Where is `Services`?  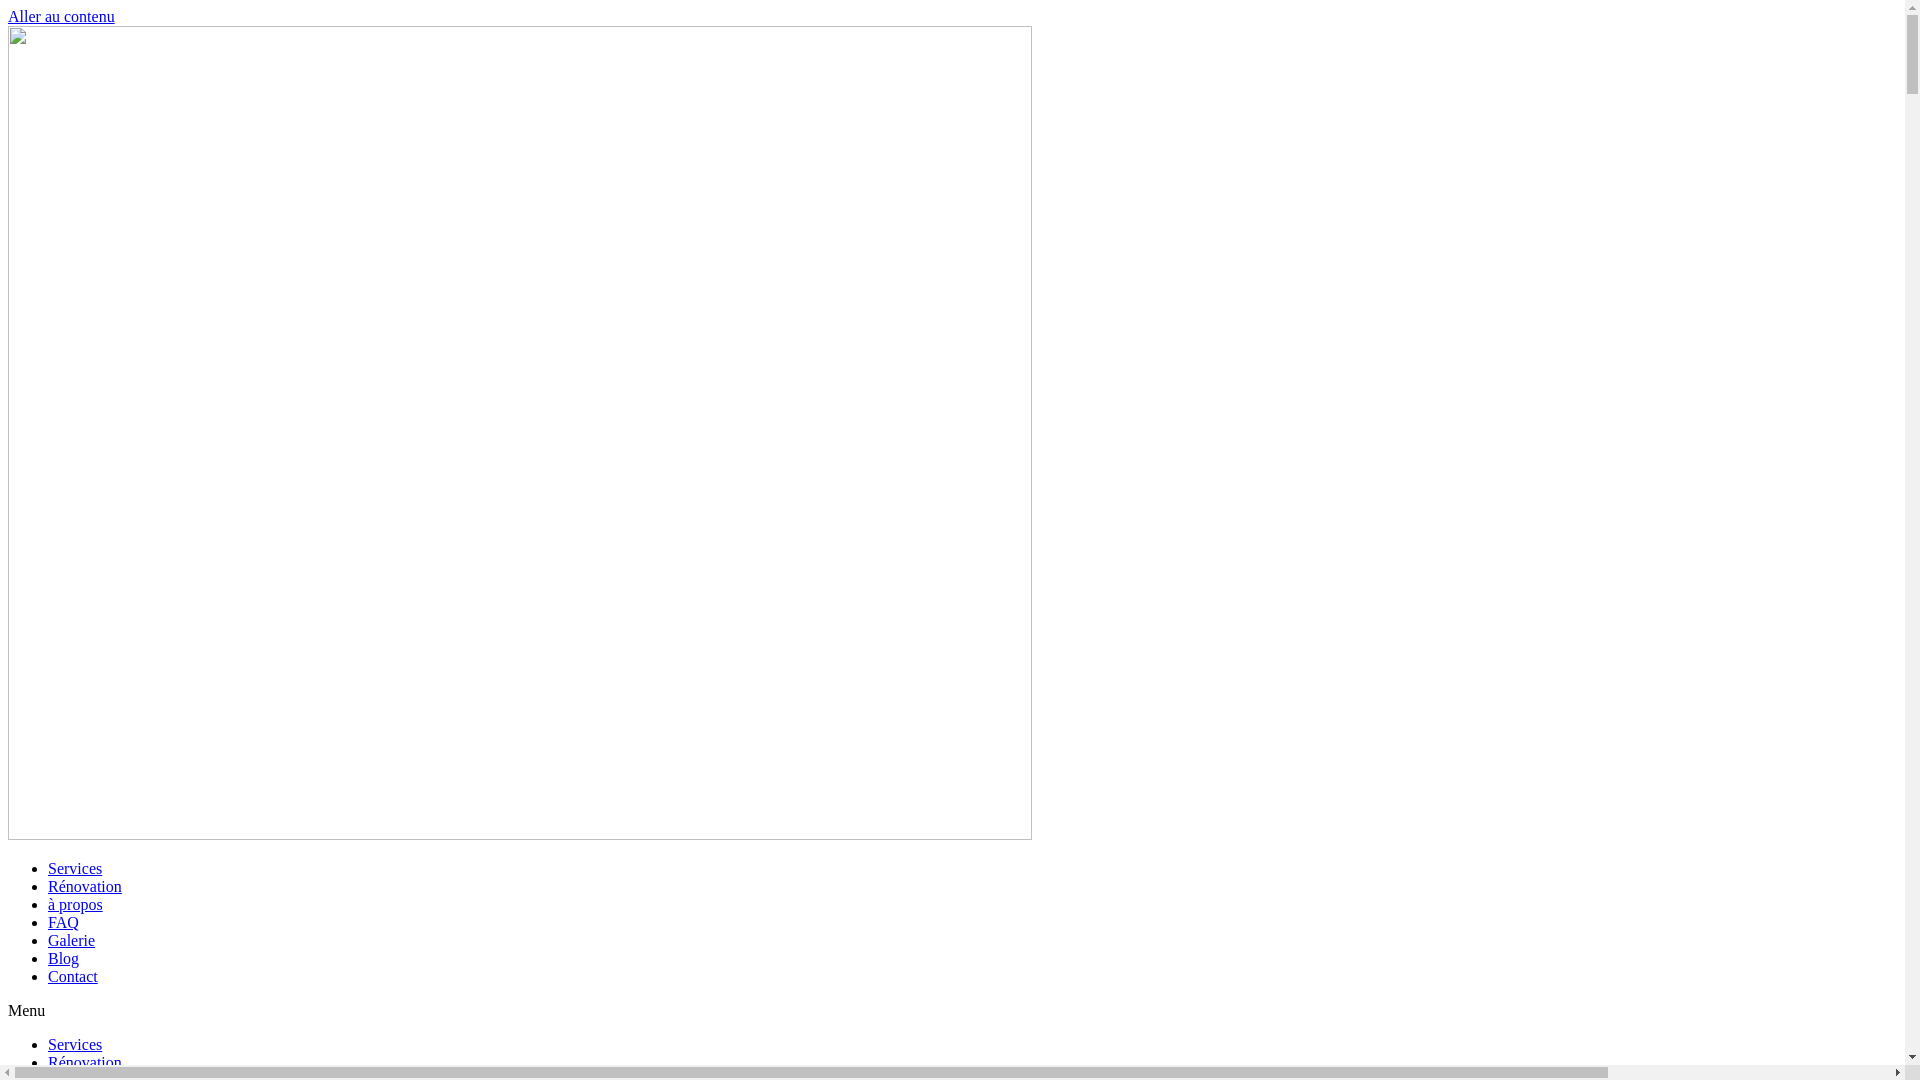 Services is located at coordinates (75, 1044).